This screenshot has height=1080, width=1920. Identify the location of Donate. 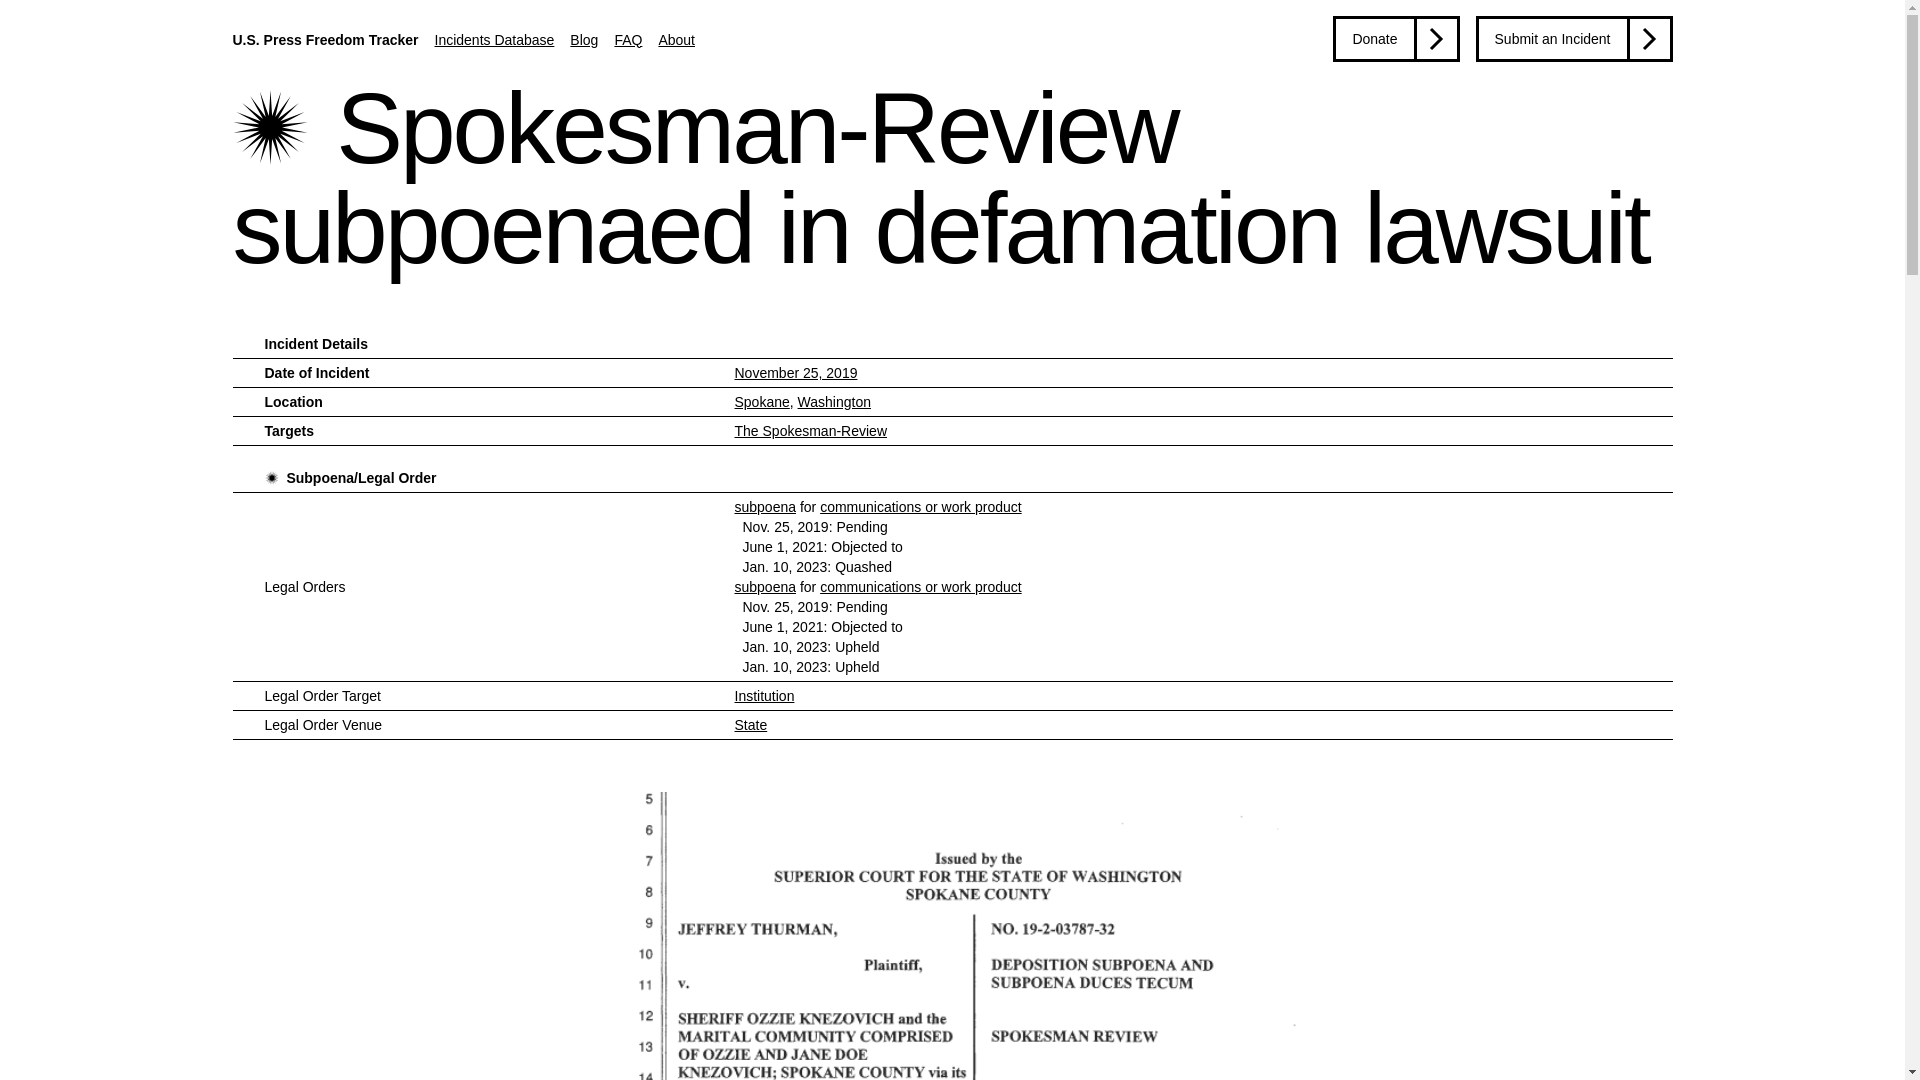
(1396, 38).